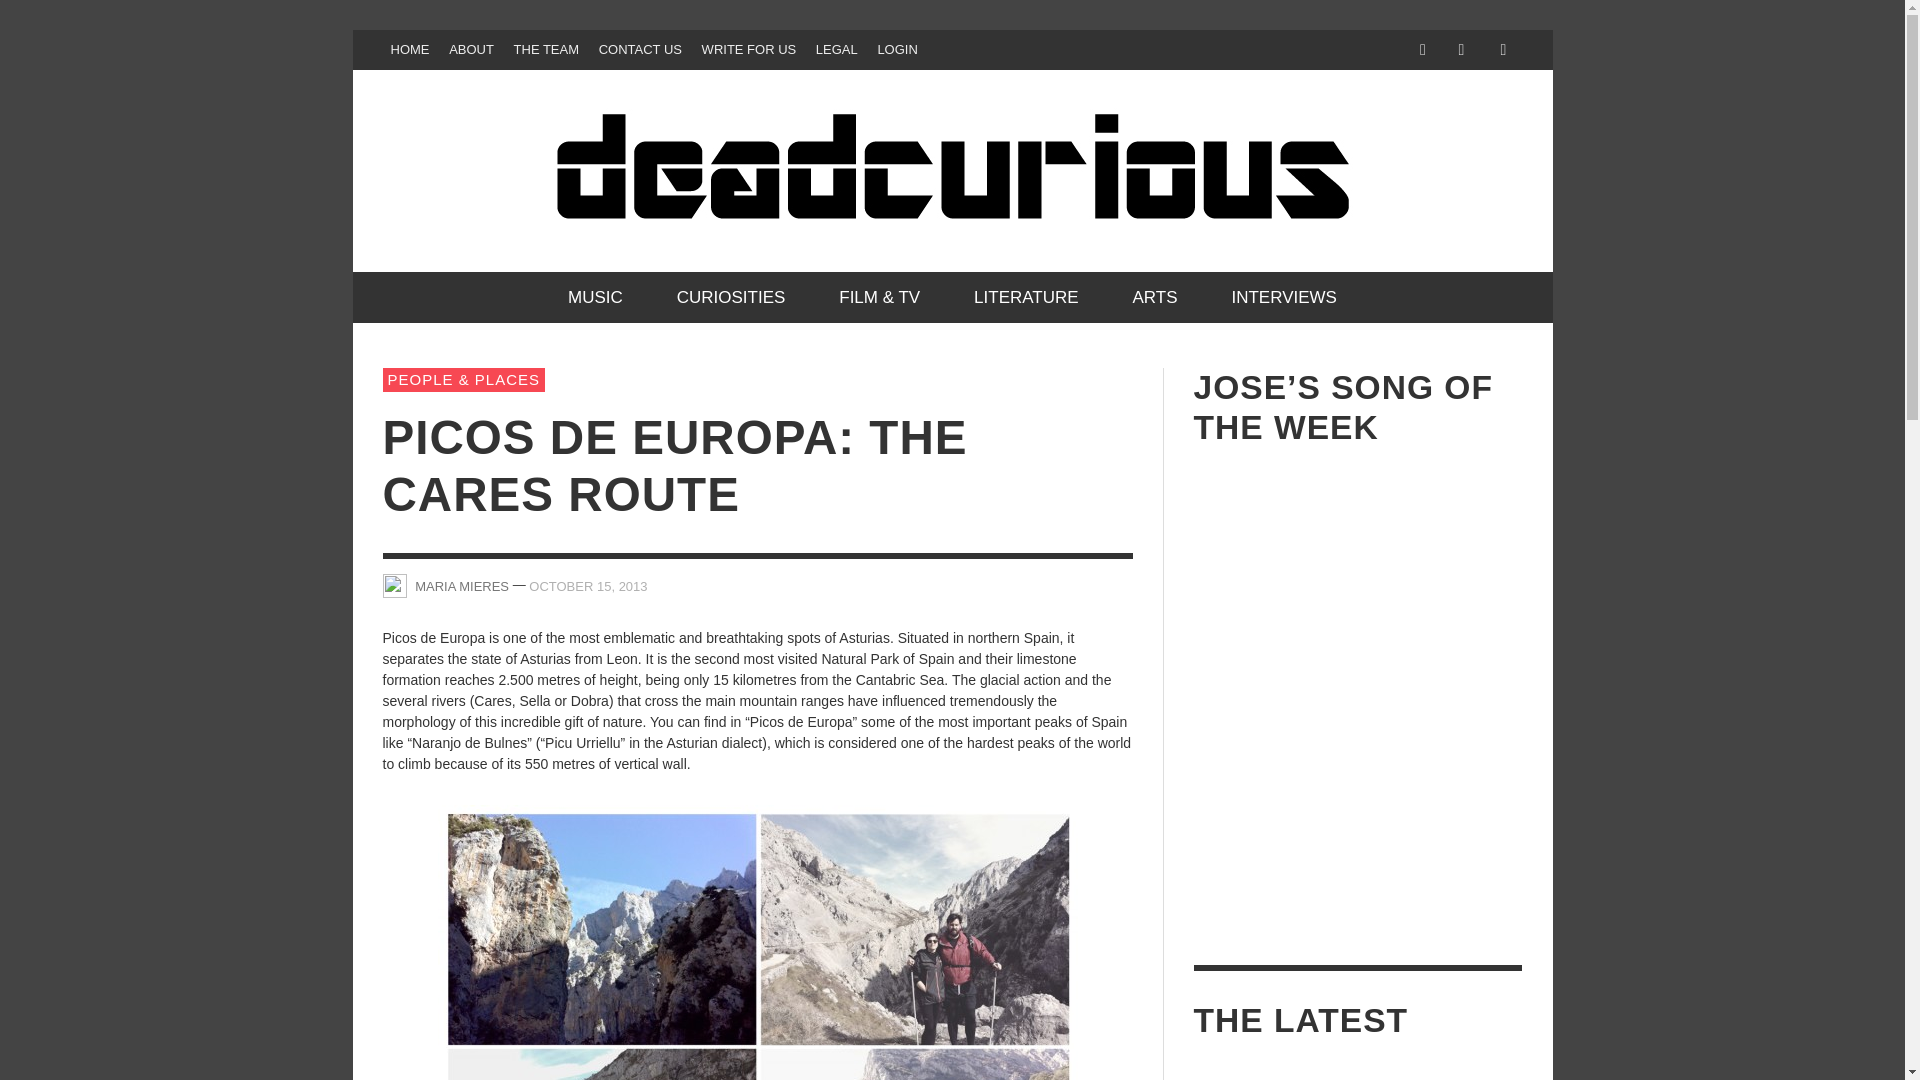 The width and height of the screenshot is (1920, 1080). I want to click on LOGIN, so click(897, 50).